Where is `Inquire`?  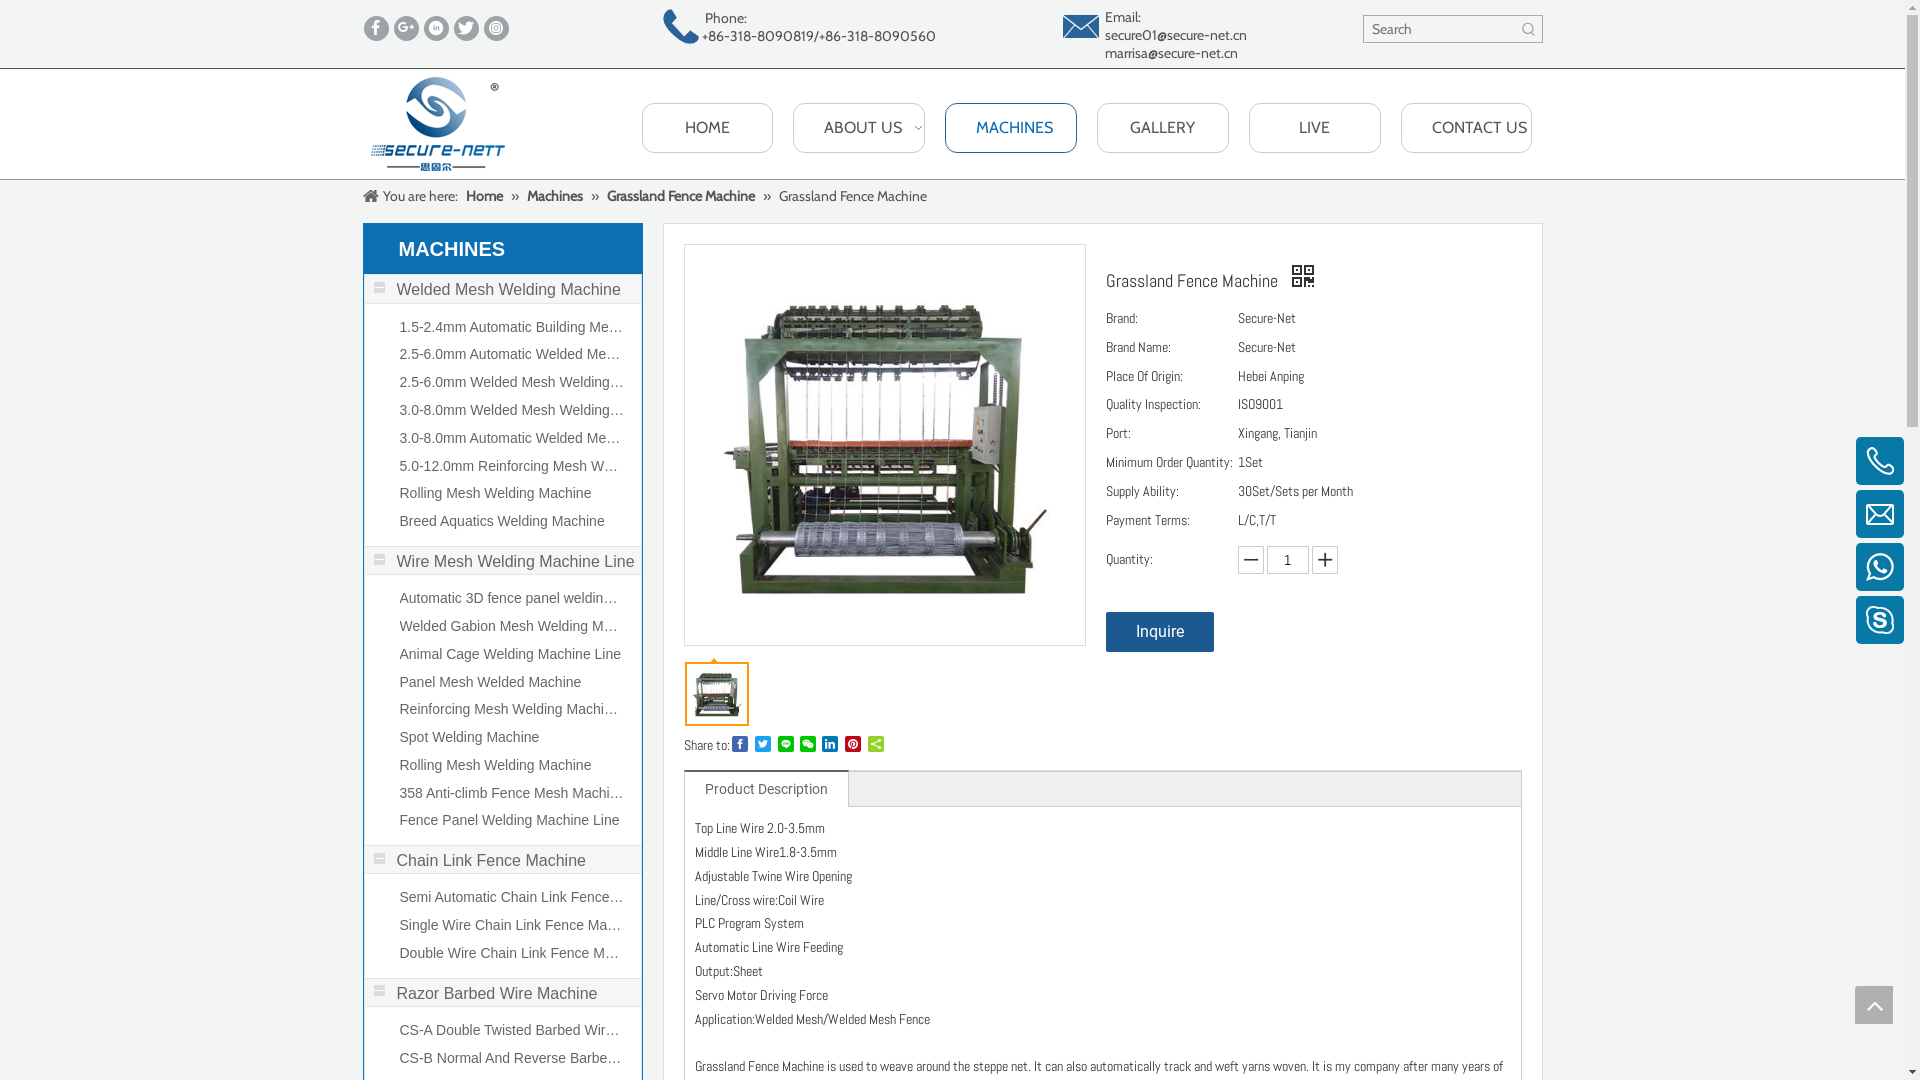 Inquire is located at coordinates (1160, 632).